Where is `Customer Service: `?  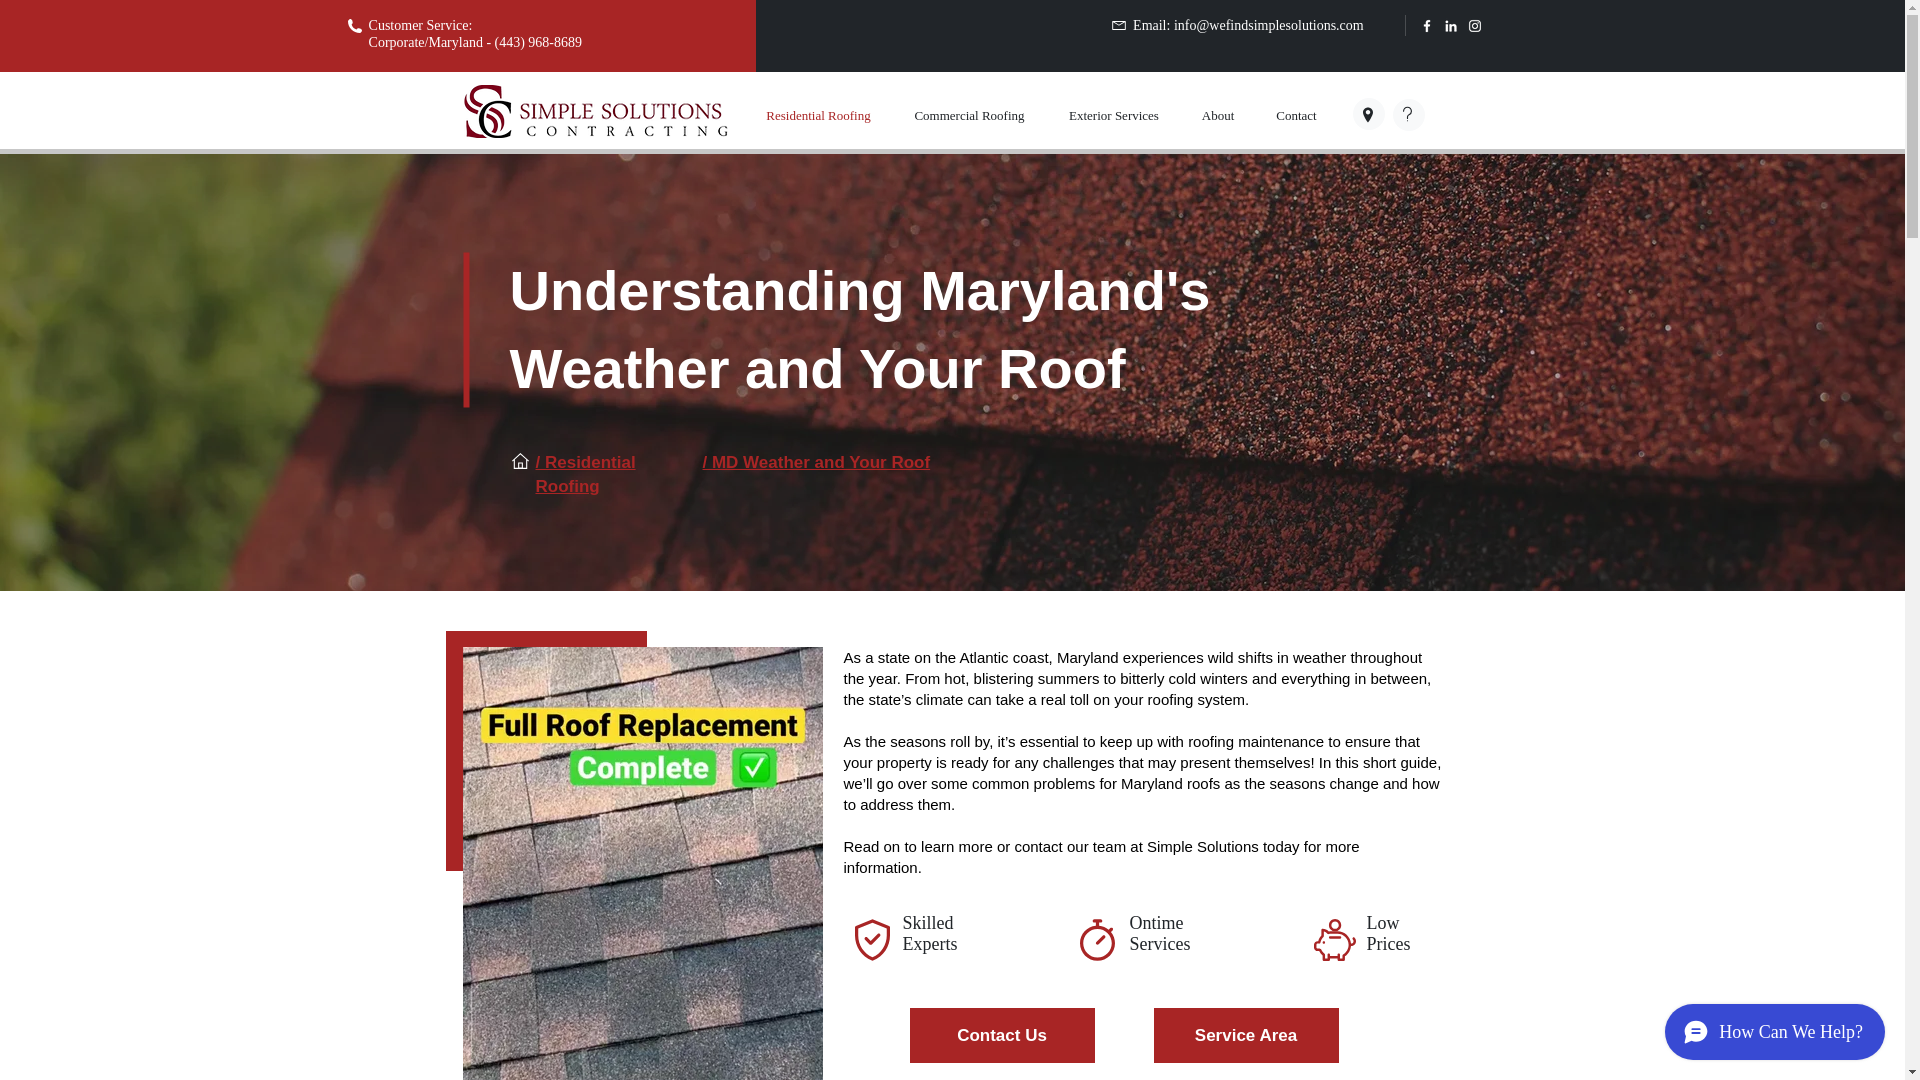 Customer Service:  is located at coordinates (422, 25).